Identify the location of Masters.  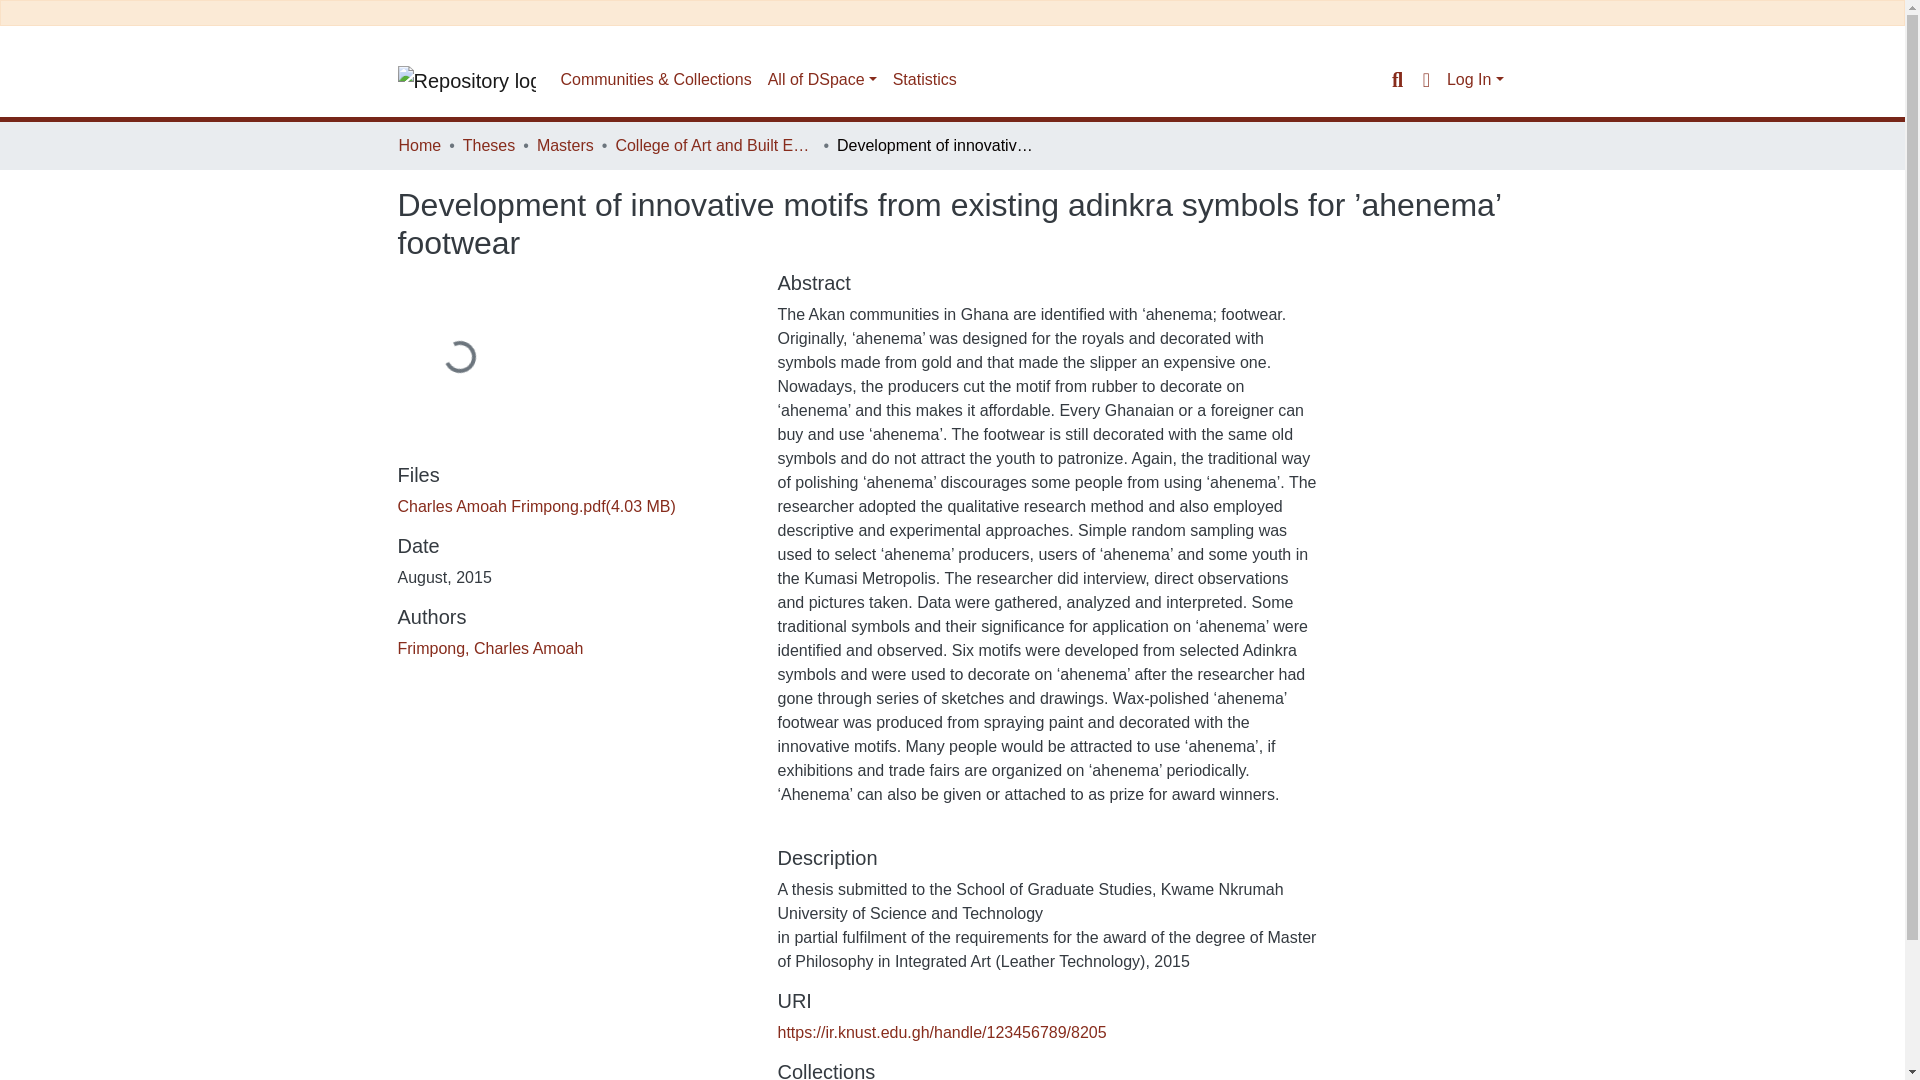
(565, 145).